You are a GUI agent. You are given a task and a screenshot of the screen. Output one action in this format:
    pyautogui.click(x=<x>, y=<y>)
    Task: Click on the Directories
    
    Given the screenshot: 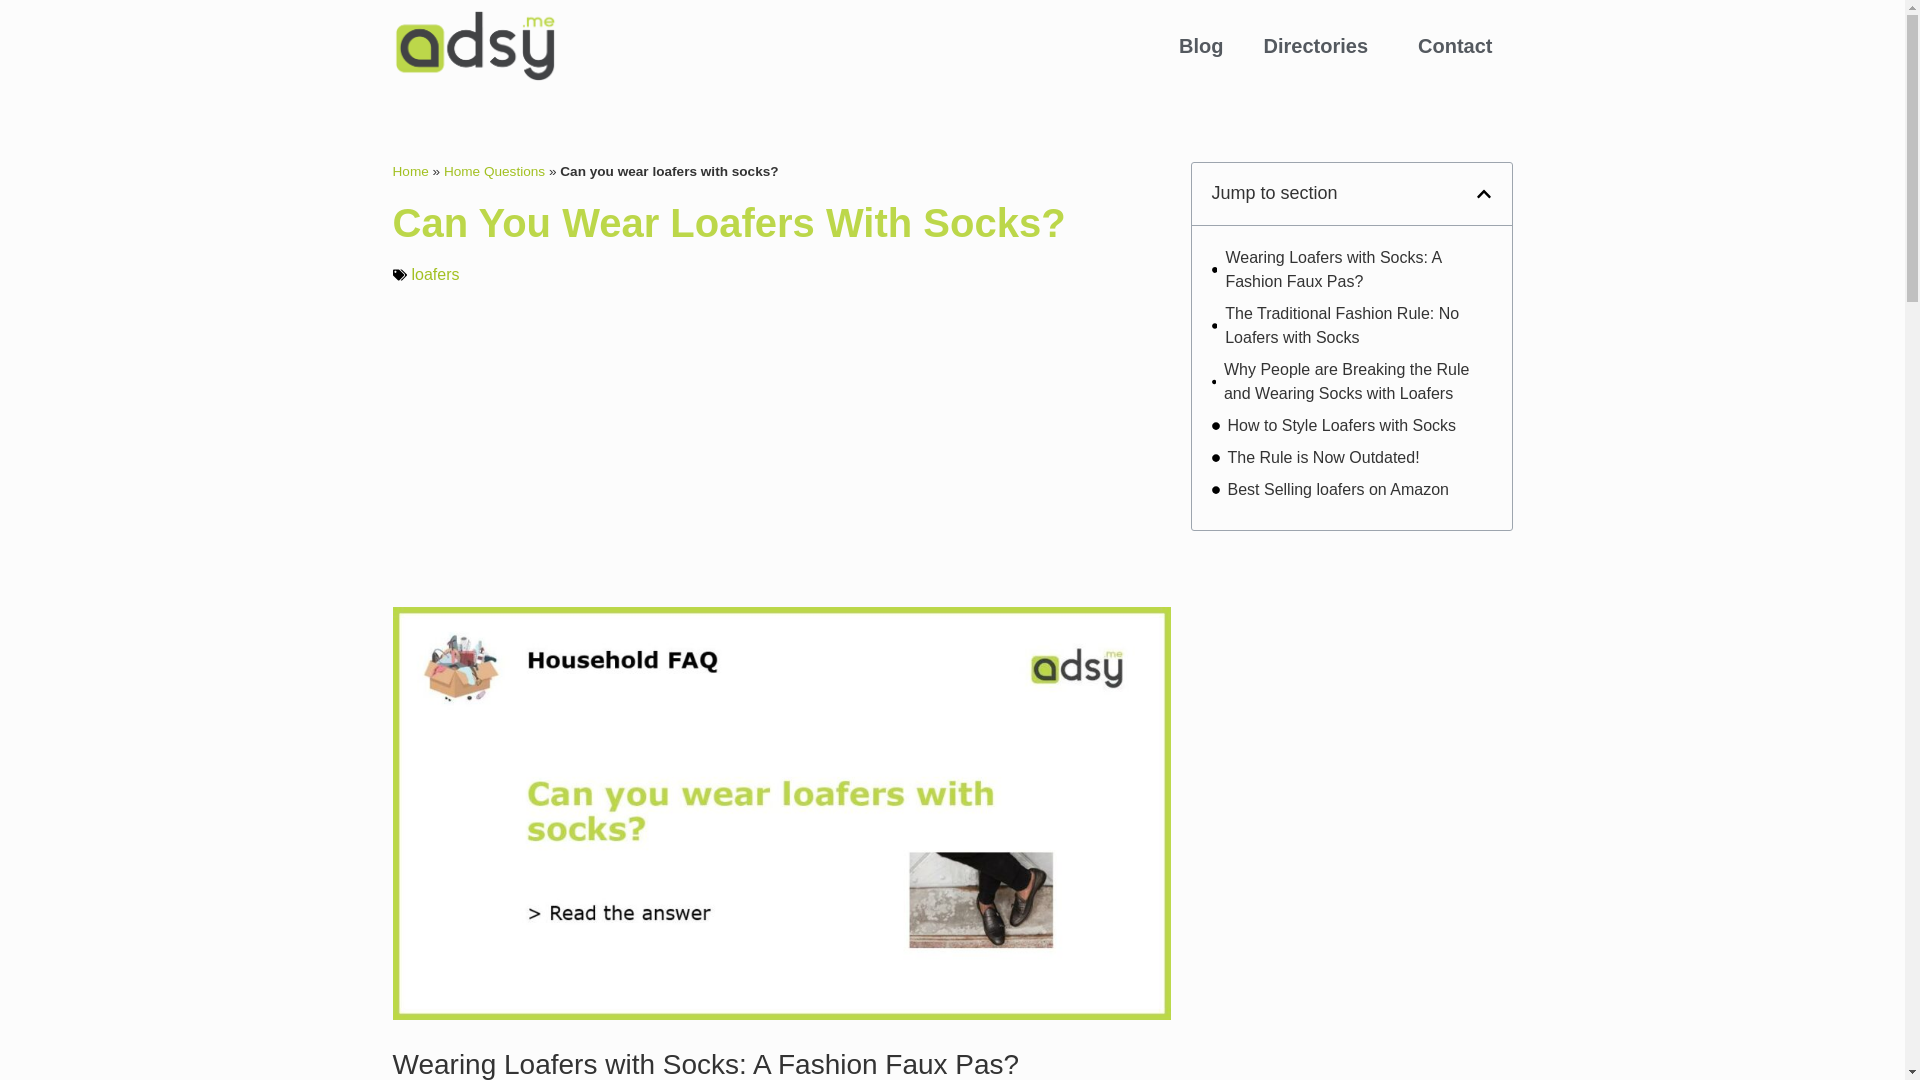 What is the action you would take?
    pyautogui.click(x=1322, y=46)
    